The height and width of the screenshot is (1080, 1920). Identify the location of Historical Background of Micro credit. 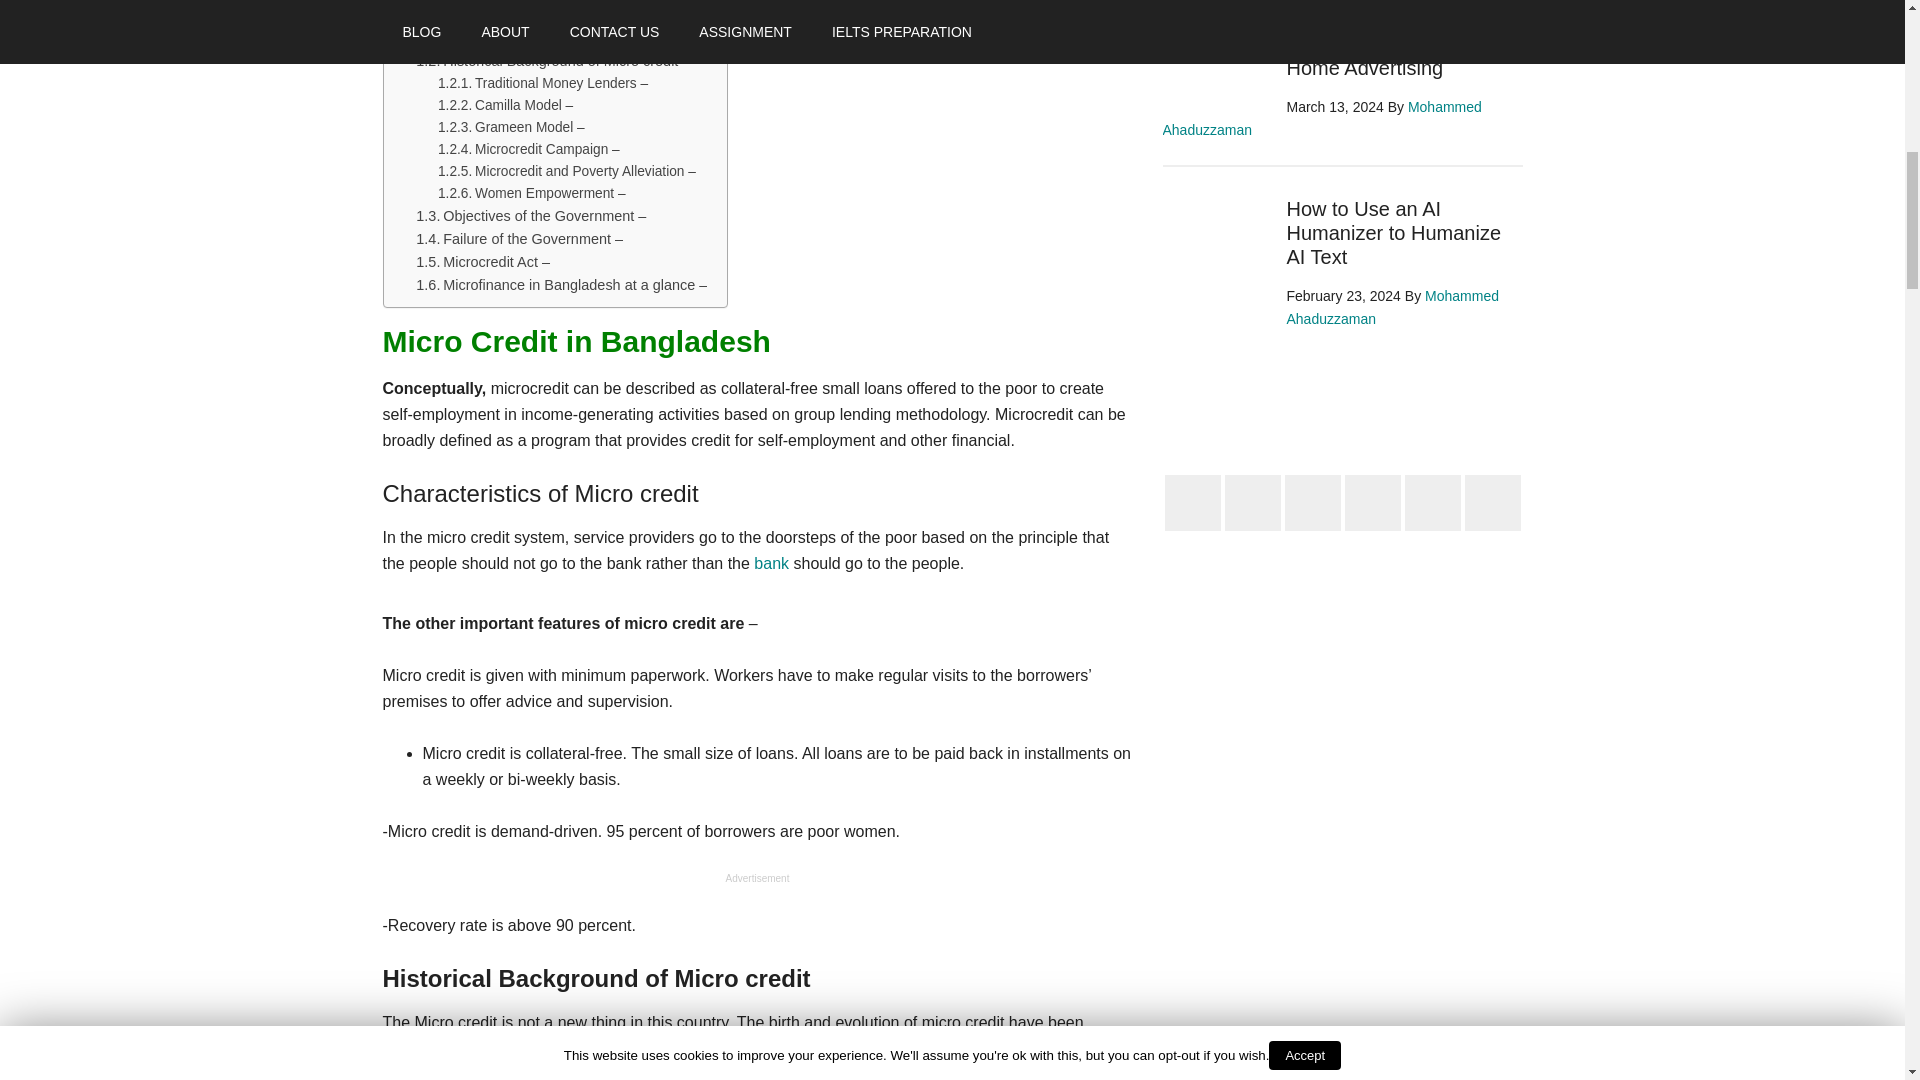
(546, 61).